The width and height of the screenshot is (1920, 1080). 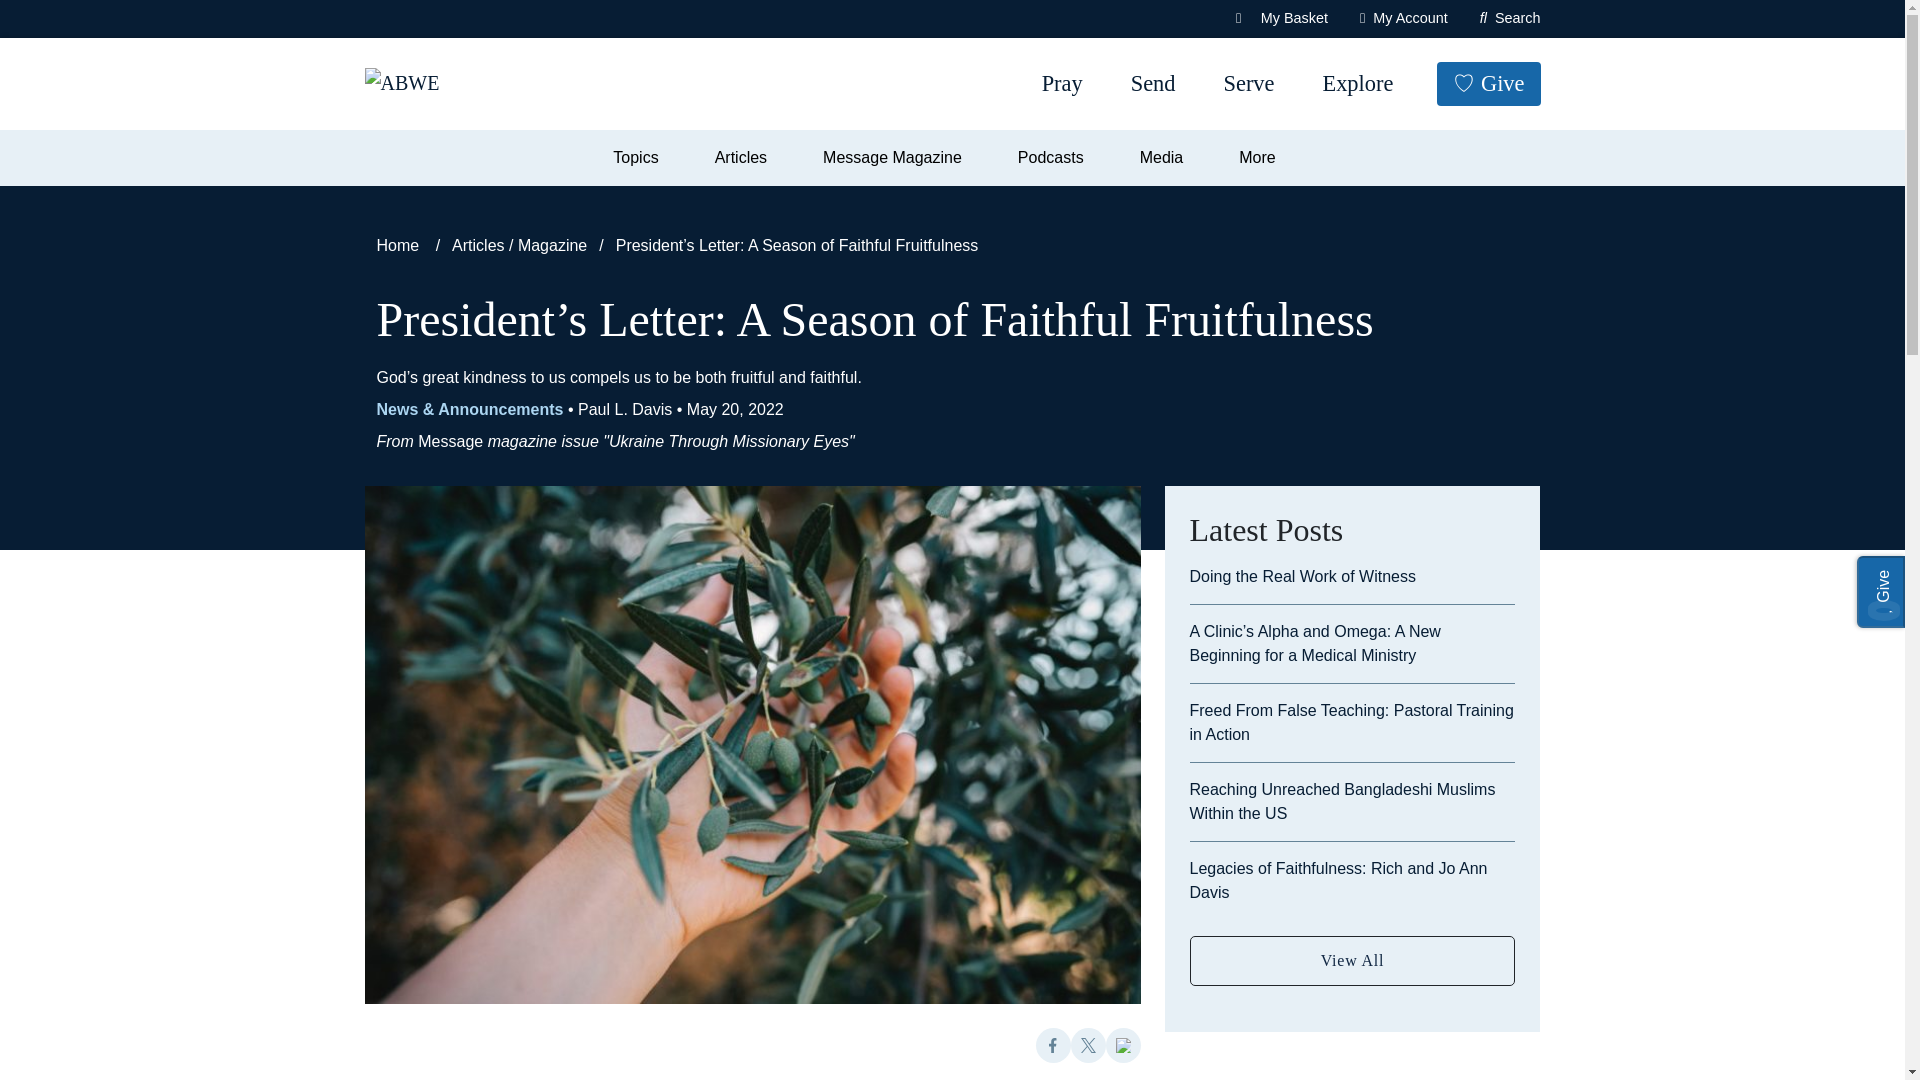 What do you see at coordinates (748, 158) in the screenshot?
I see `Articles` at bounding box center [748, 158].